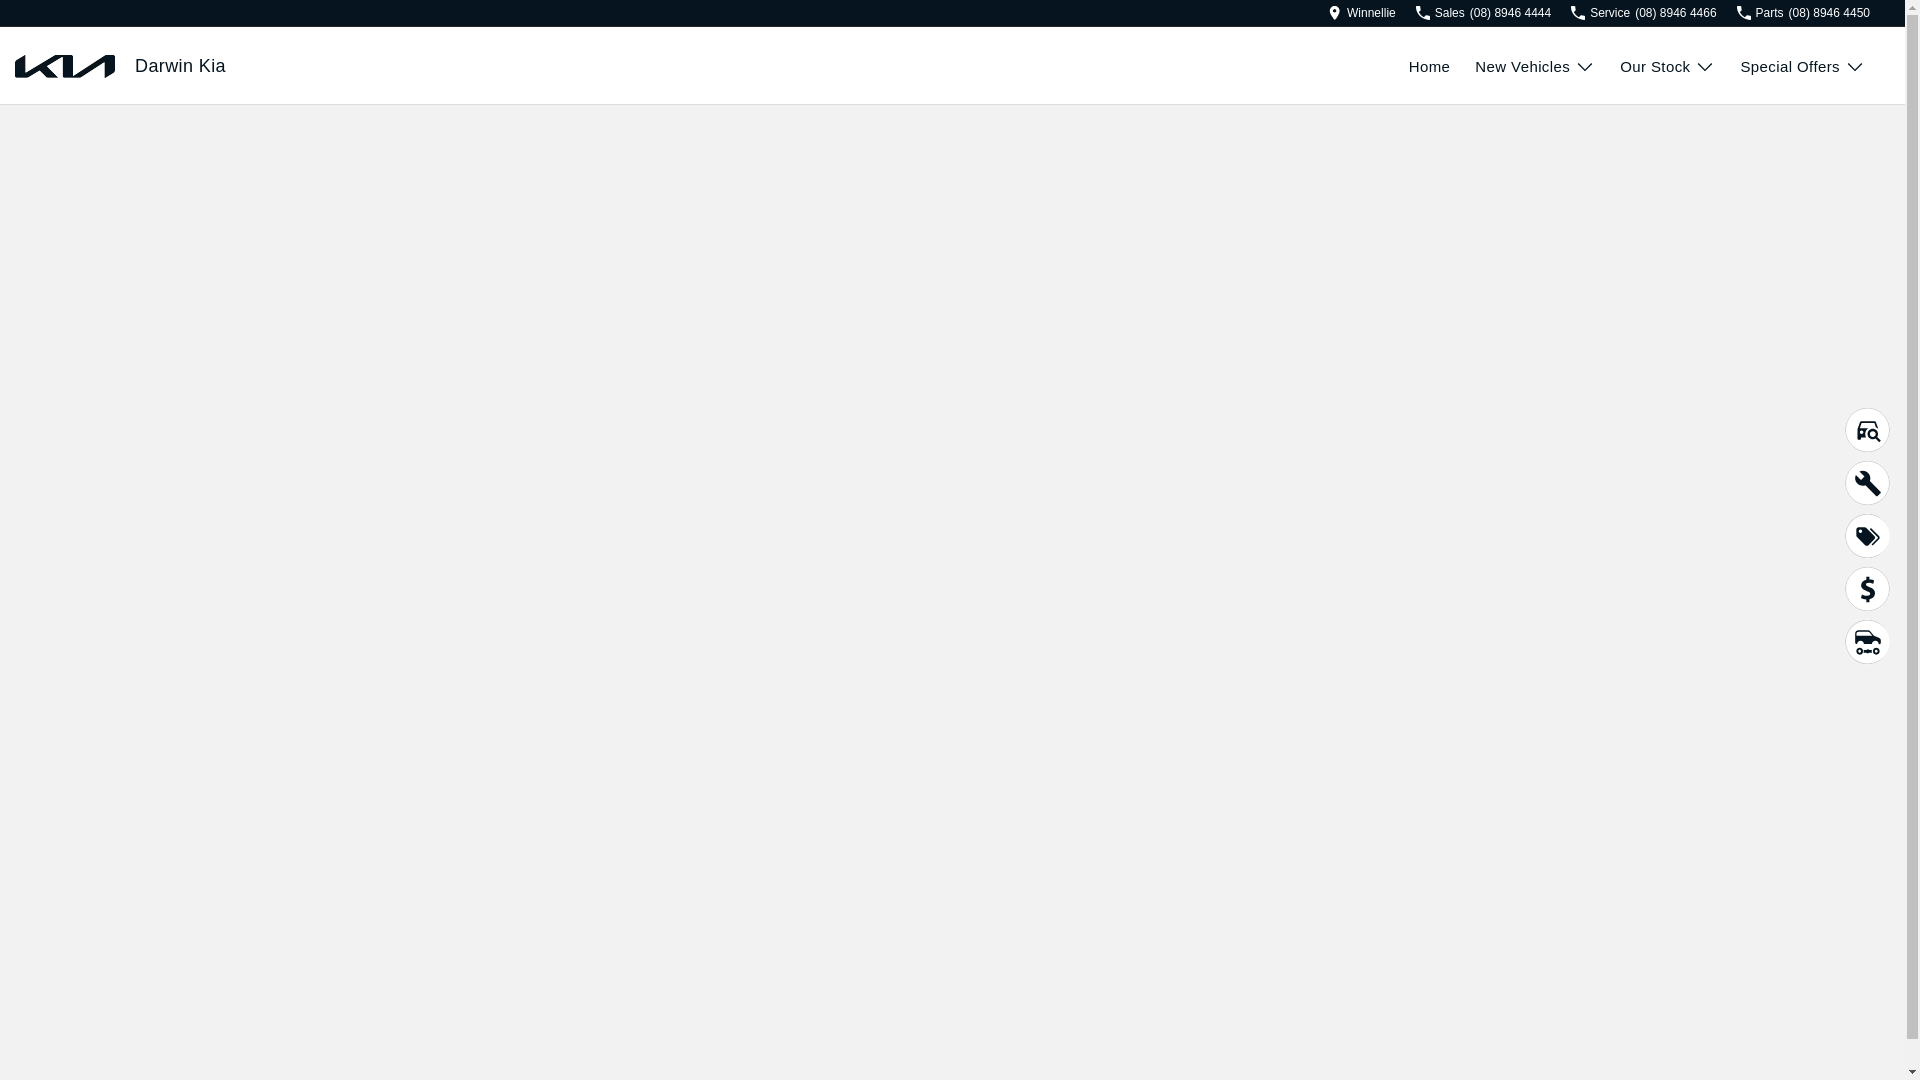 The width and height of the screenshot is (1920, 1080). Describe the element at coordinates (1668, 66) in the screenshot. I see `Our Stock` at that location.